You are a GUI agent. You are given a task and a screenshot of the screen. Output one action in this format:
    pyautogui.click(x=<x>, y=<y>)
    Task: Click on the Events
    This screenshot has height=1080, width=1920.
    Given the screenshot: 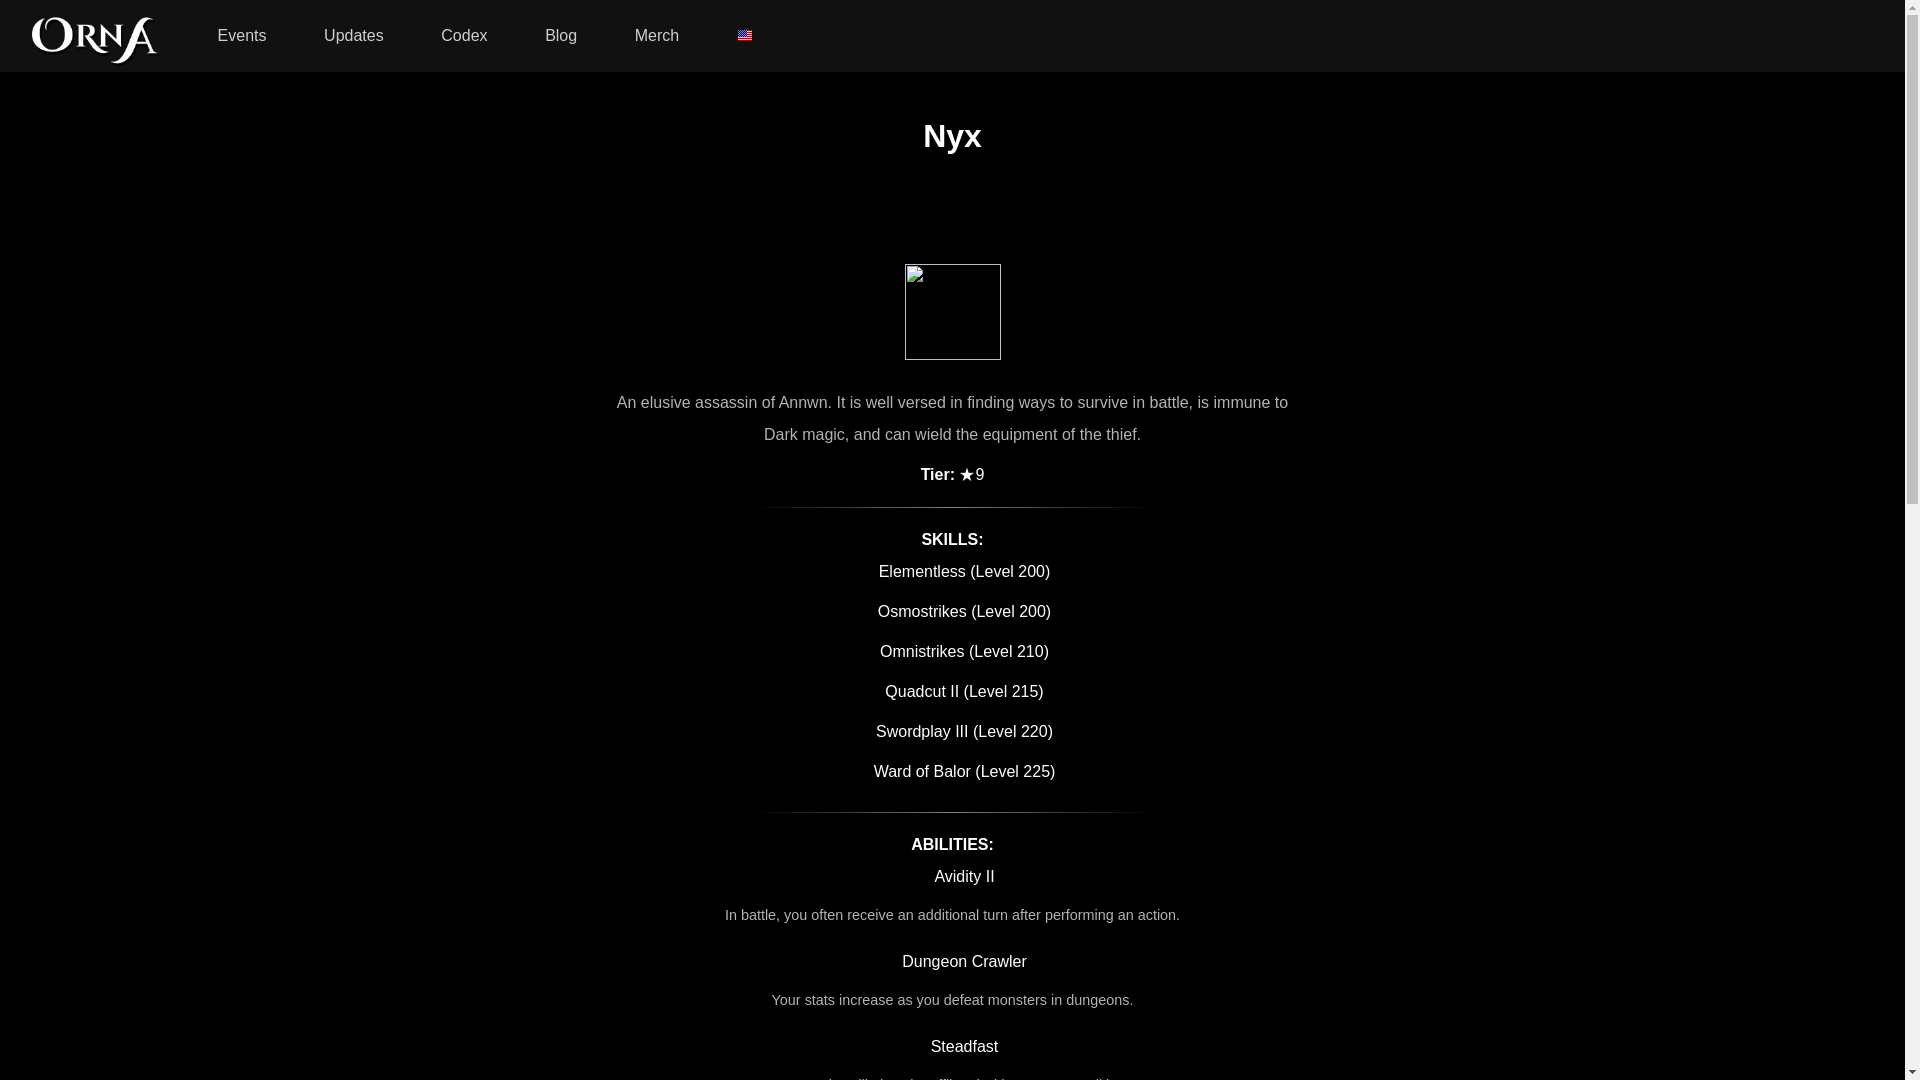 What is the action you would take?
    pyautogui.click(x=242, y=36)
    